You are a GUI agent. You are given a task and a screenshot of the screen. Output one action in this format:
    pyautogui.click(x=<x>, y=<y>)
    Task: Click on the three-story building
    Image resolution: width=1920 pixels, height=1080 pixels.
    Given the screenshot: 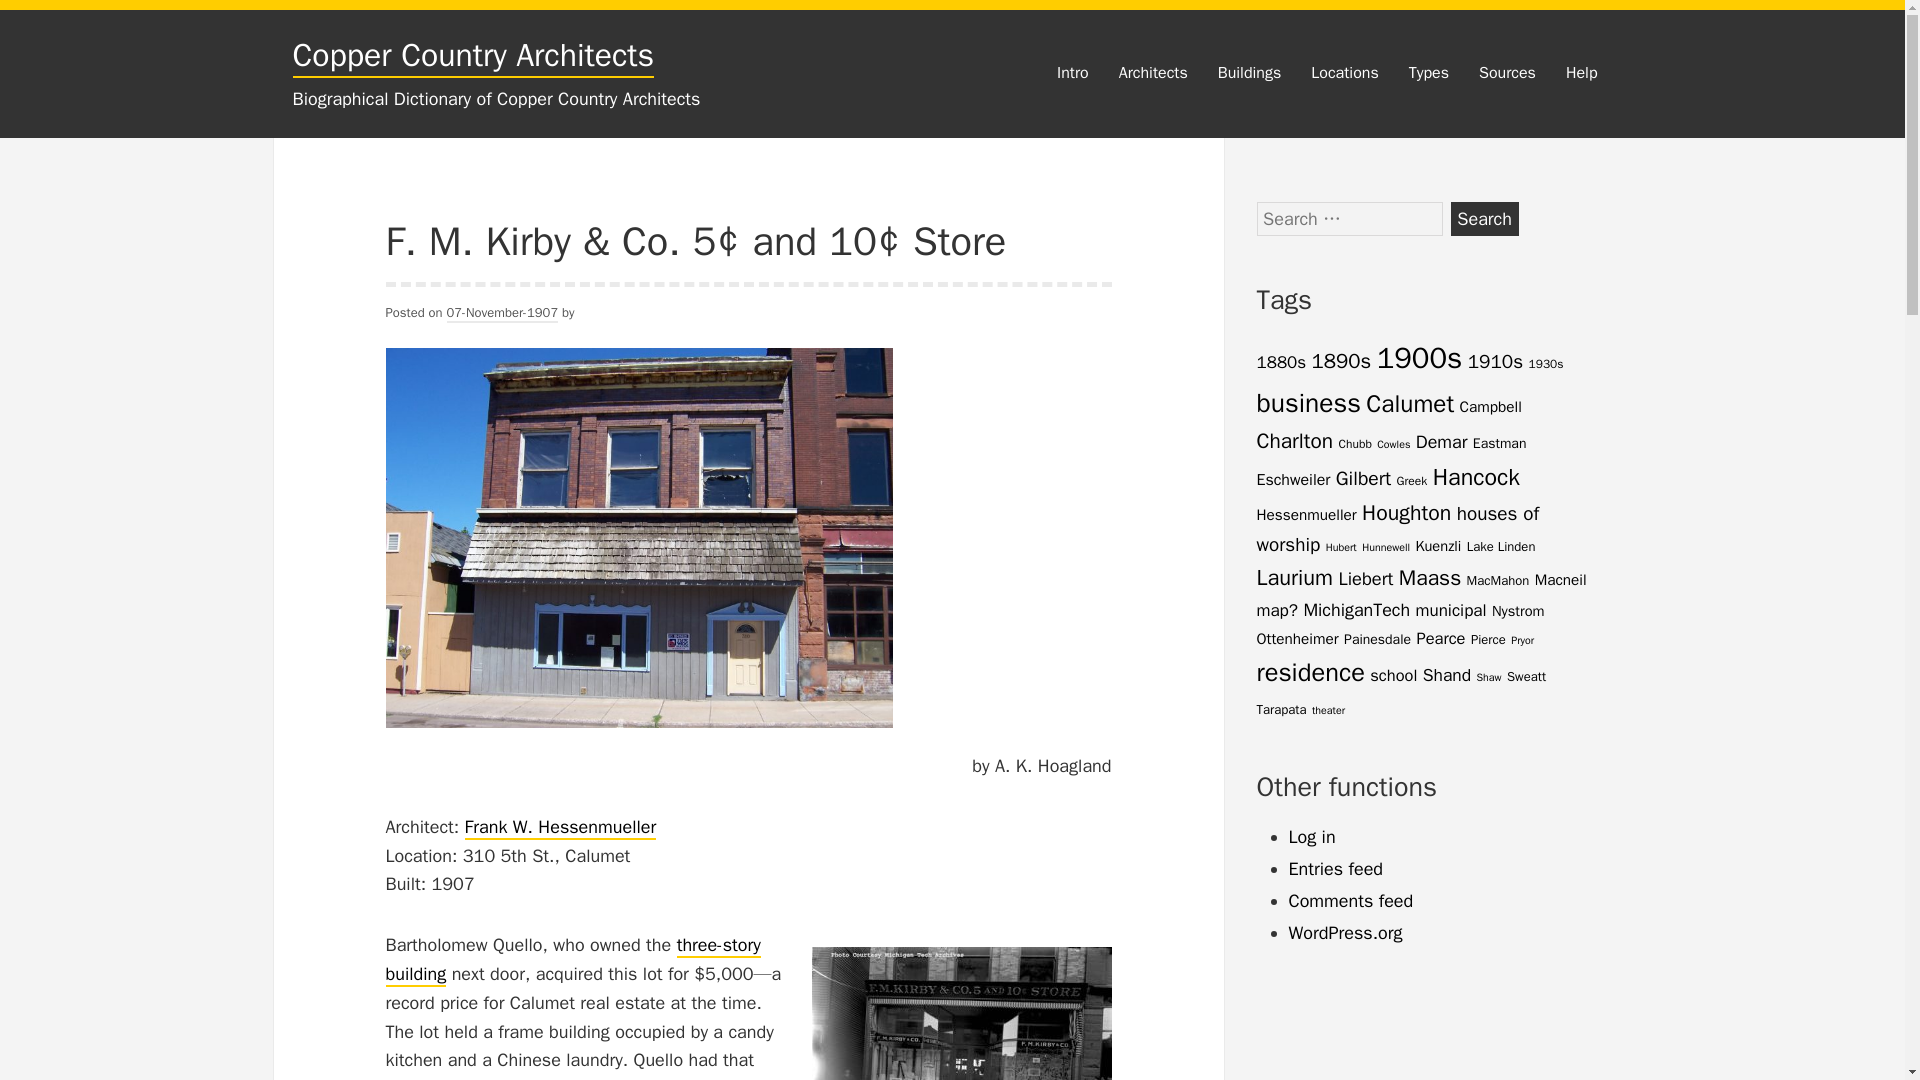 What is the action you would take?
    pyautogui.click(x=572, y=960)
    